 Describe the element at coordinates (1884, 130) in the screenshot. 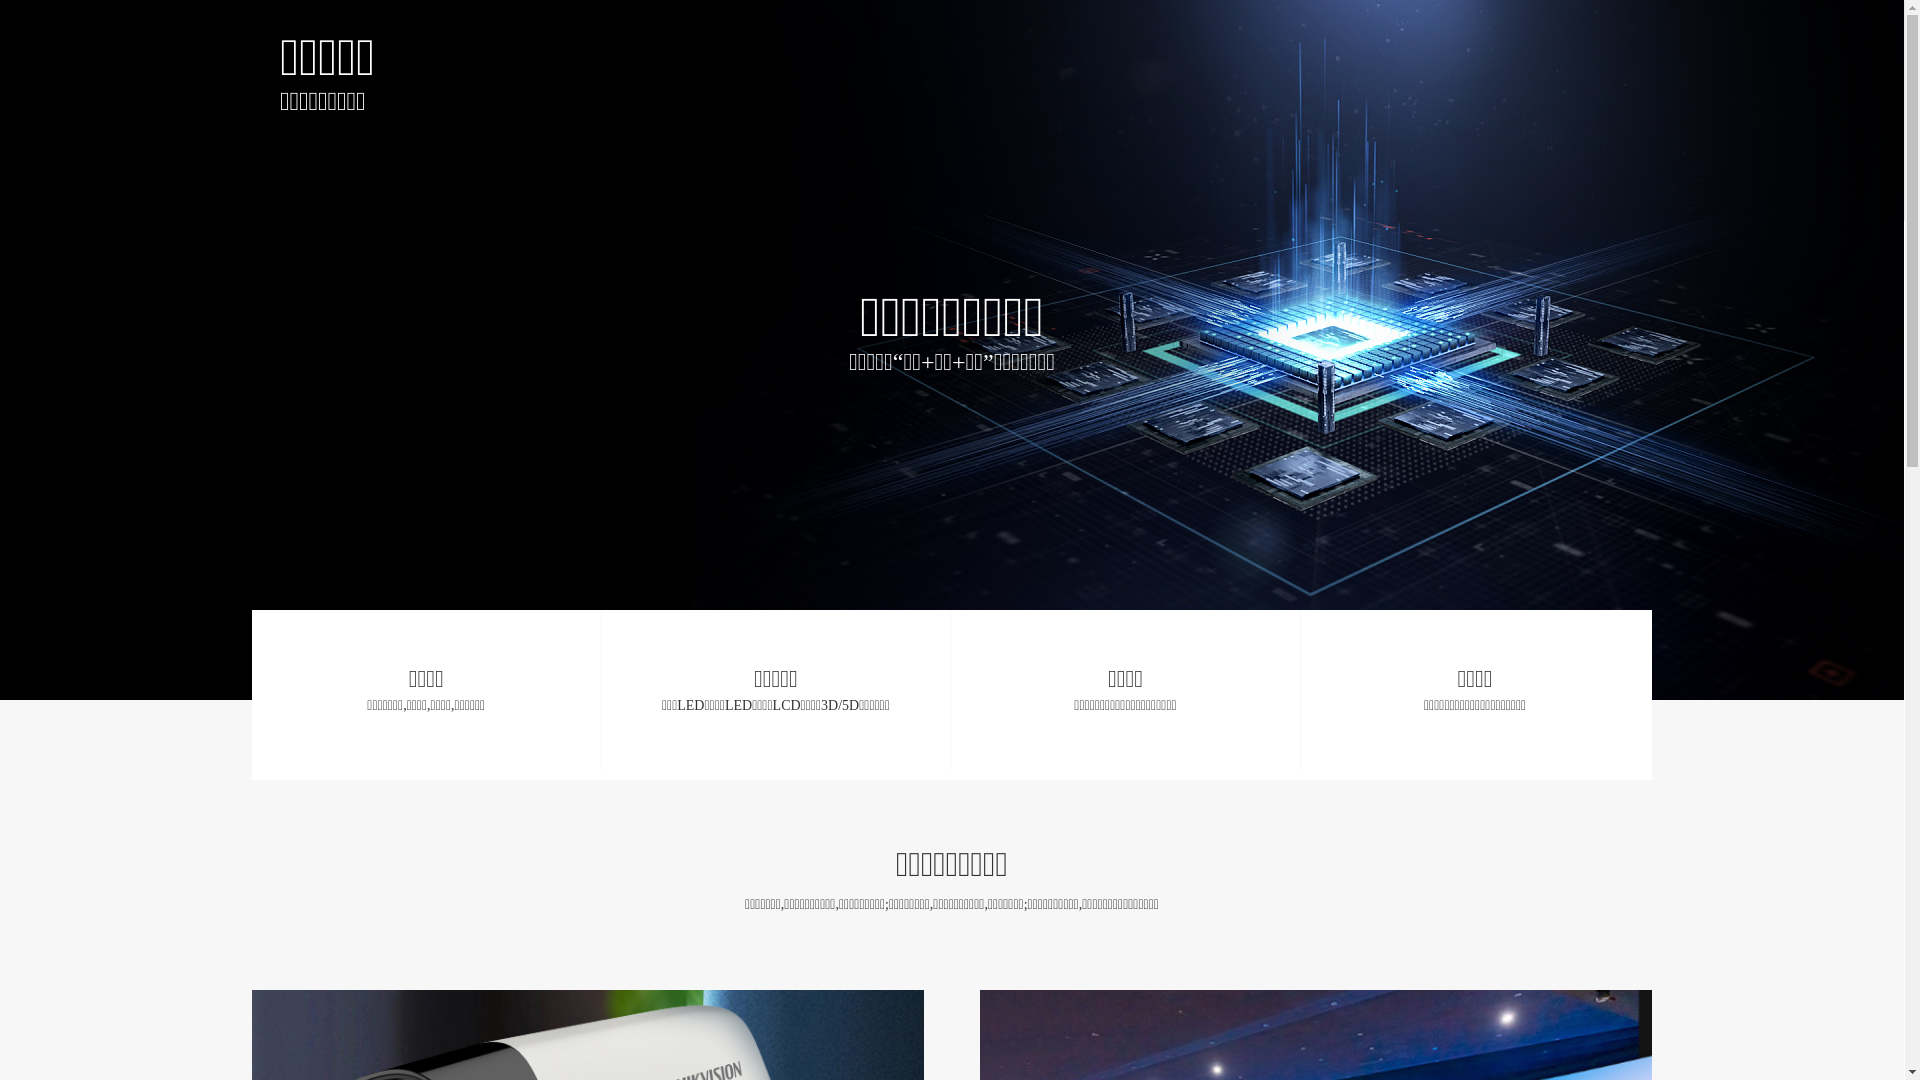

I see `X` at that location.